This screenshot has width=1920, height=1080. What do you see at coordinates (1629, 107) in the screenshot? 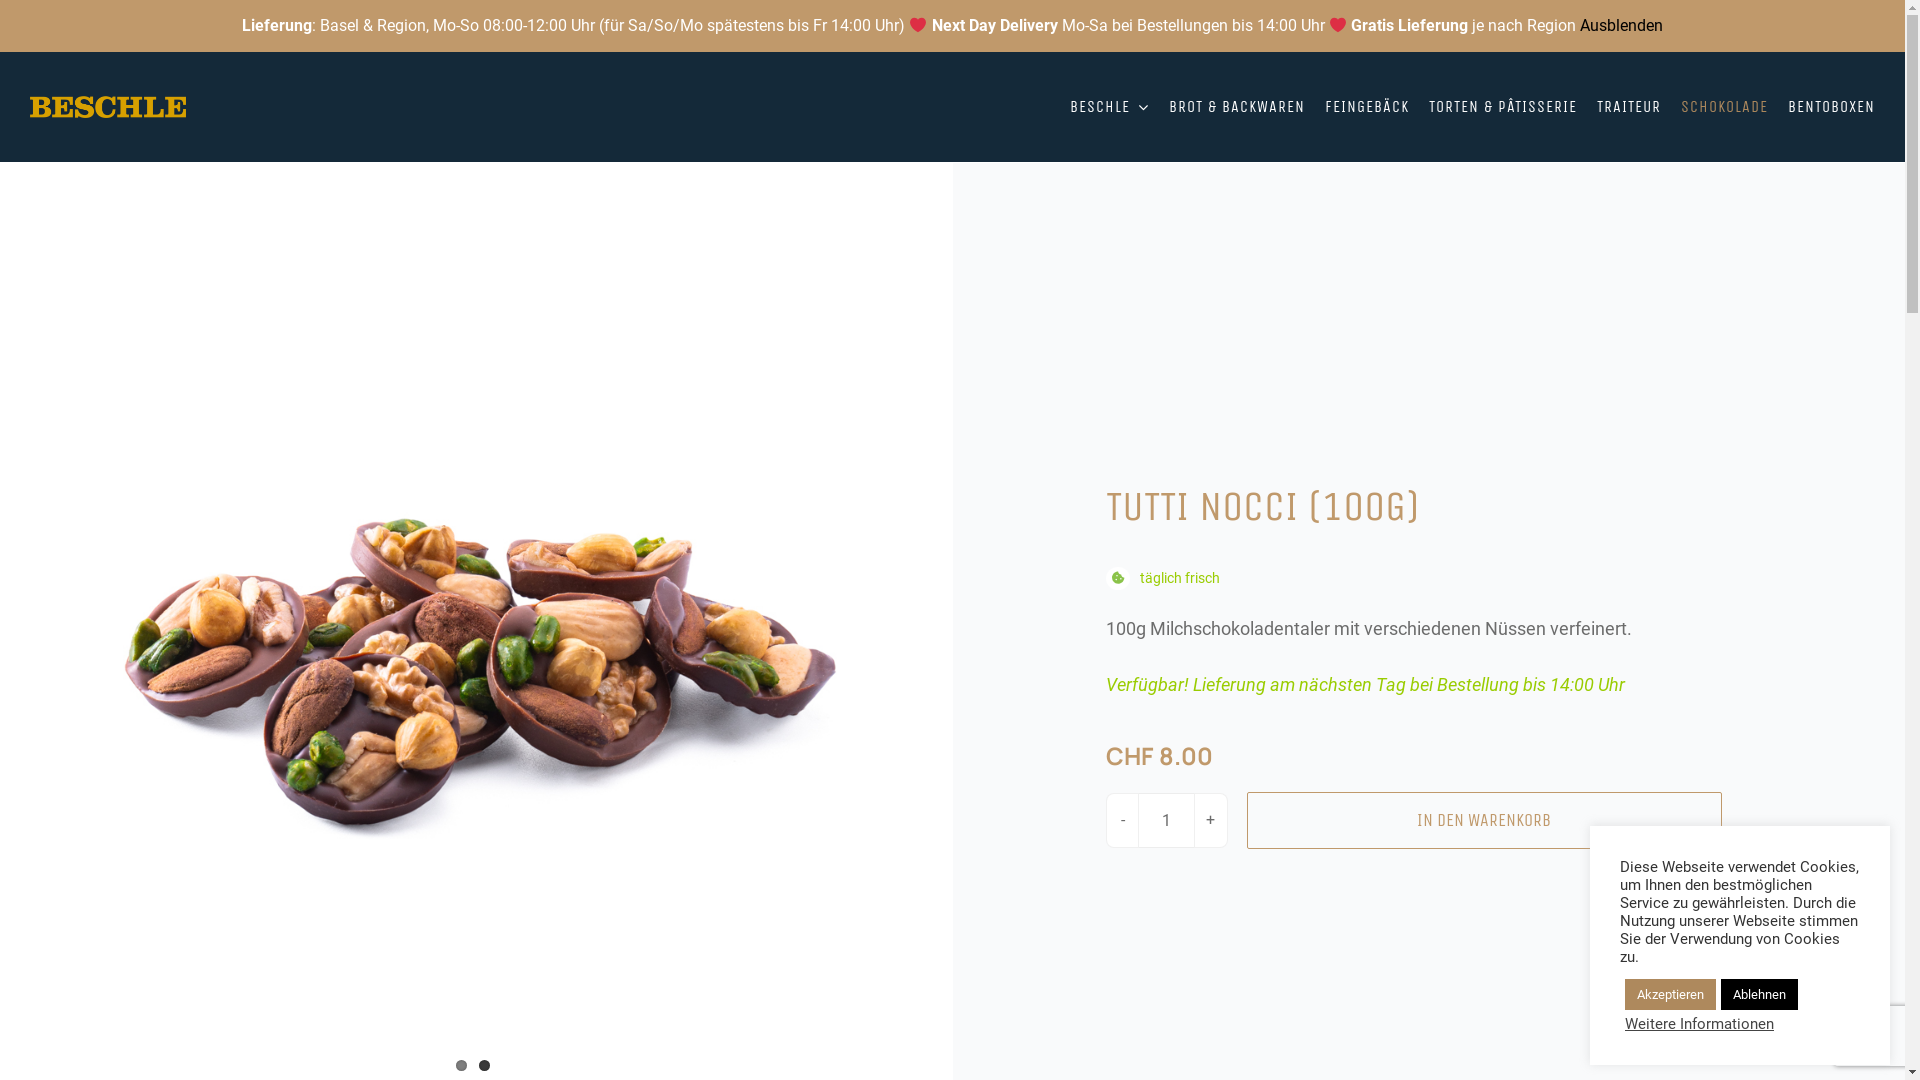
I see `TRAITEUR` at bounding box center [1629, 107].